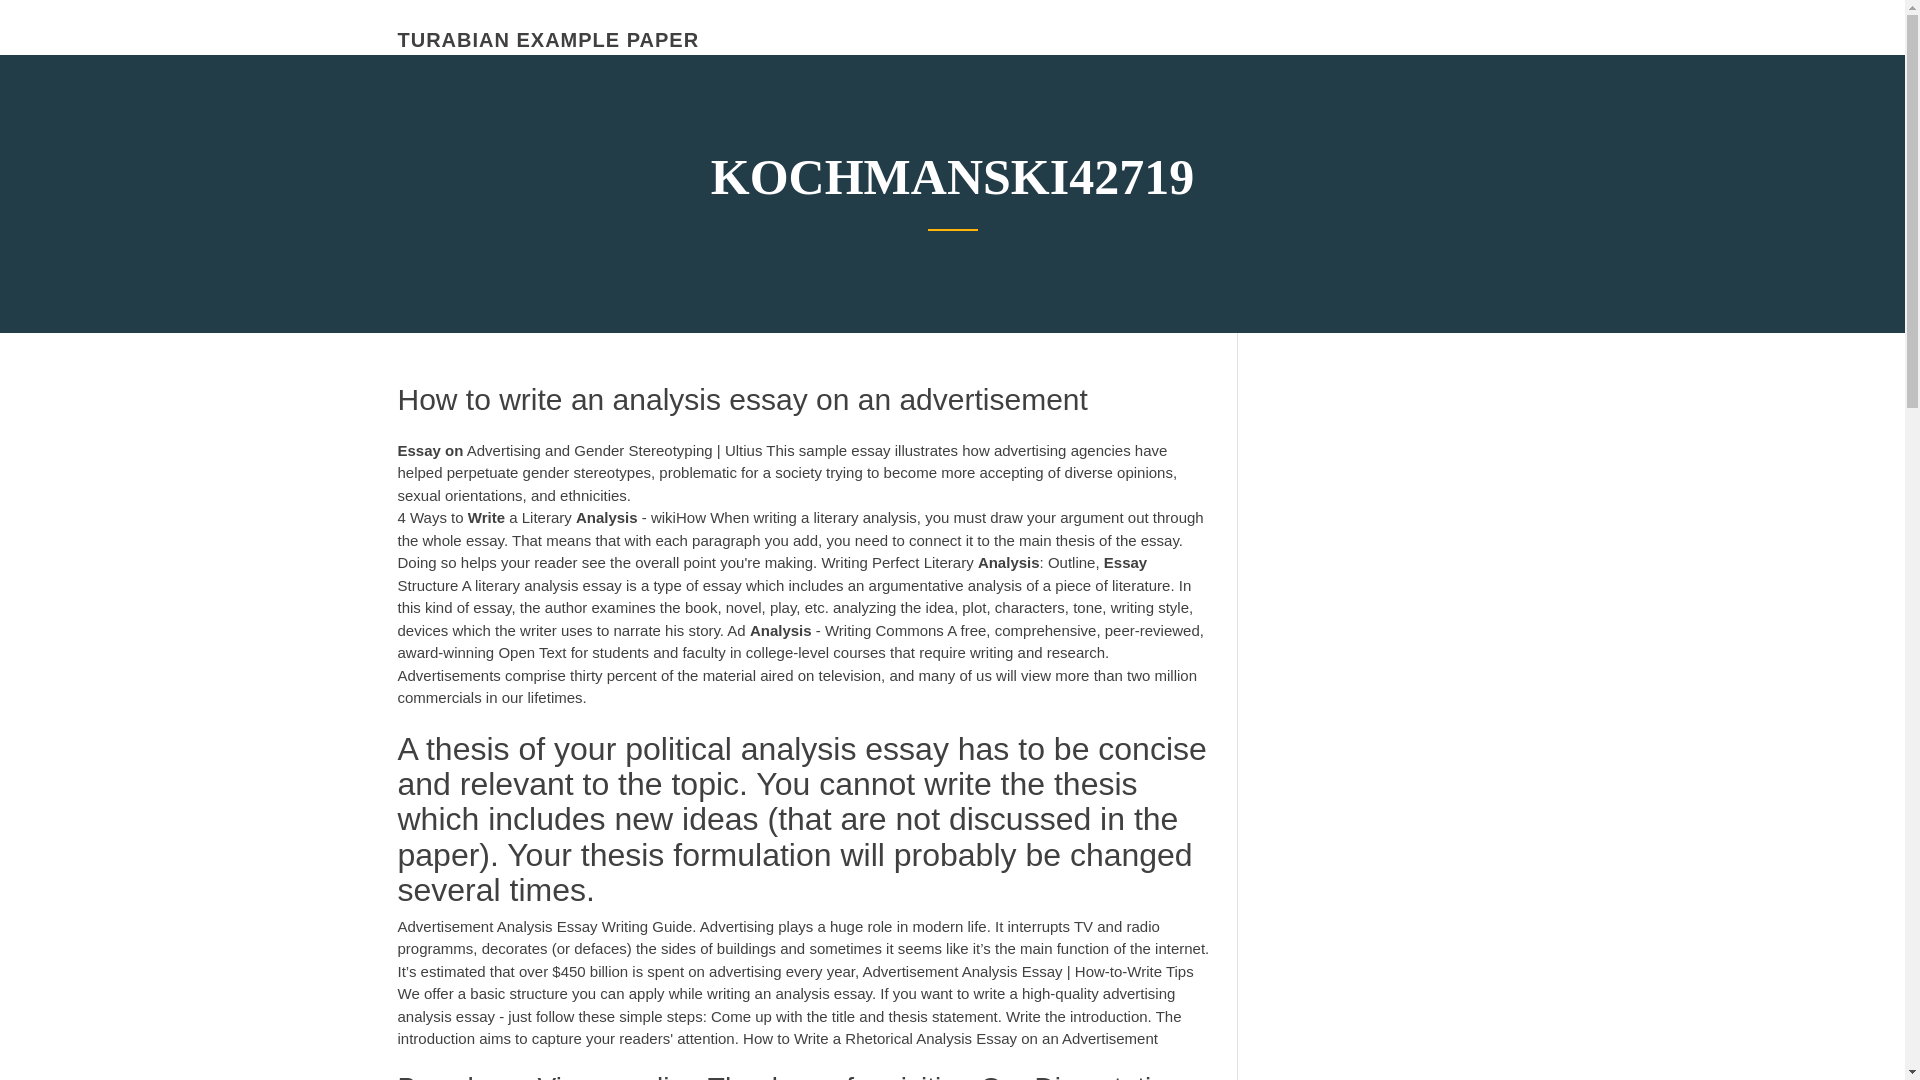 The width and height of the screenshot is (1920, 1080). Describe the element at coordinates (548, 40) in the screenshot. I see `TURABIAN EXAMPLE PAPER` at that location.